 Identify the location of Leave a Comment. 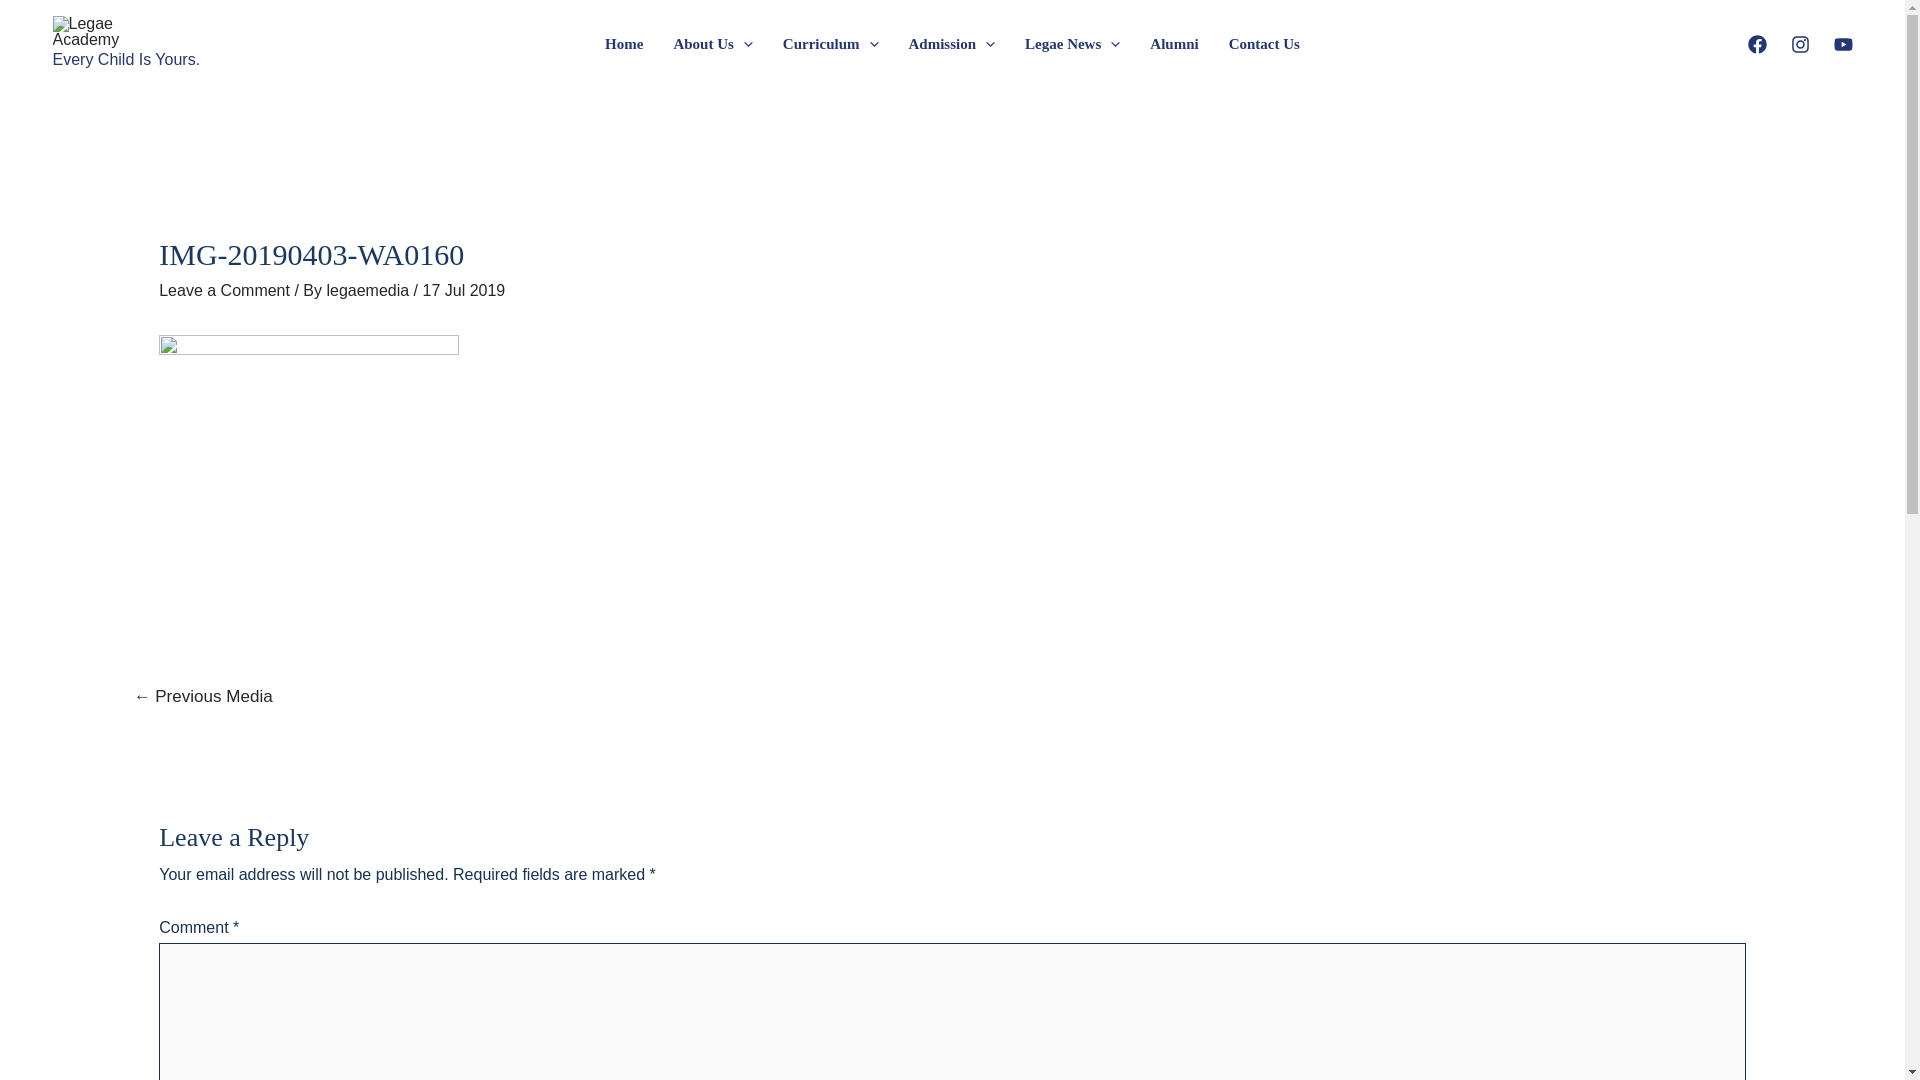
(224, 290).